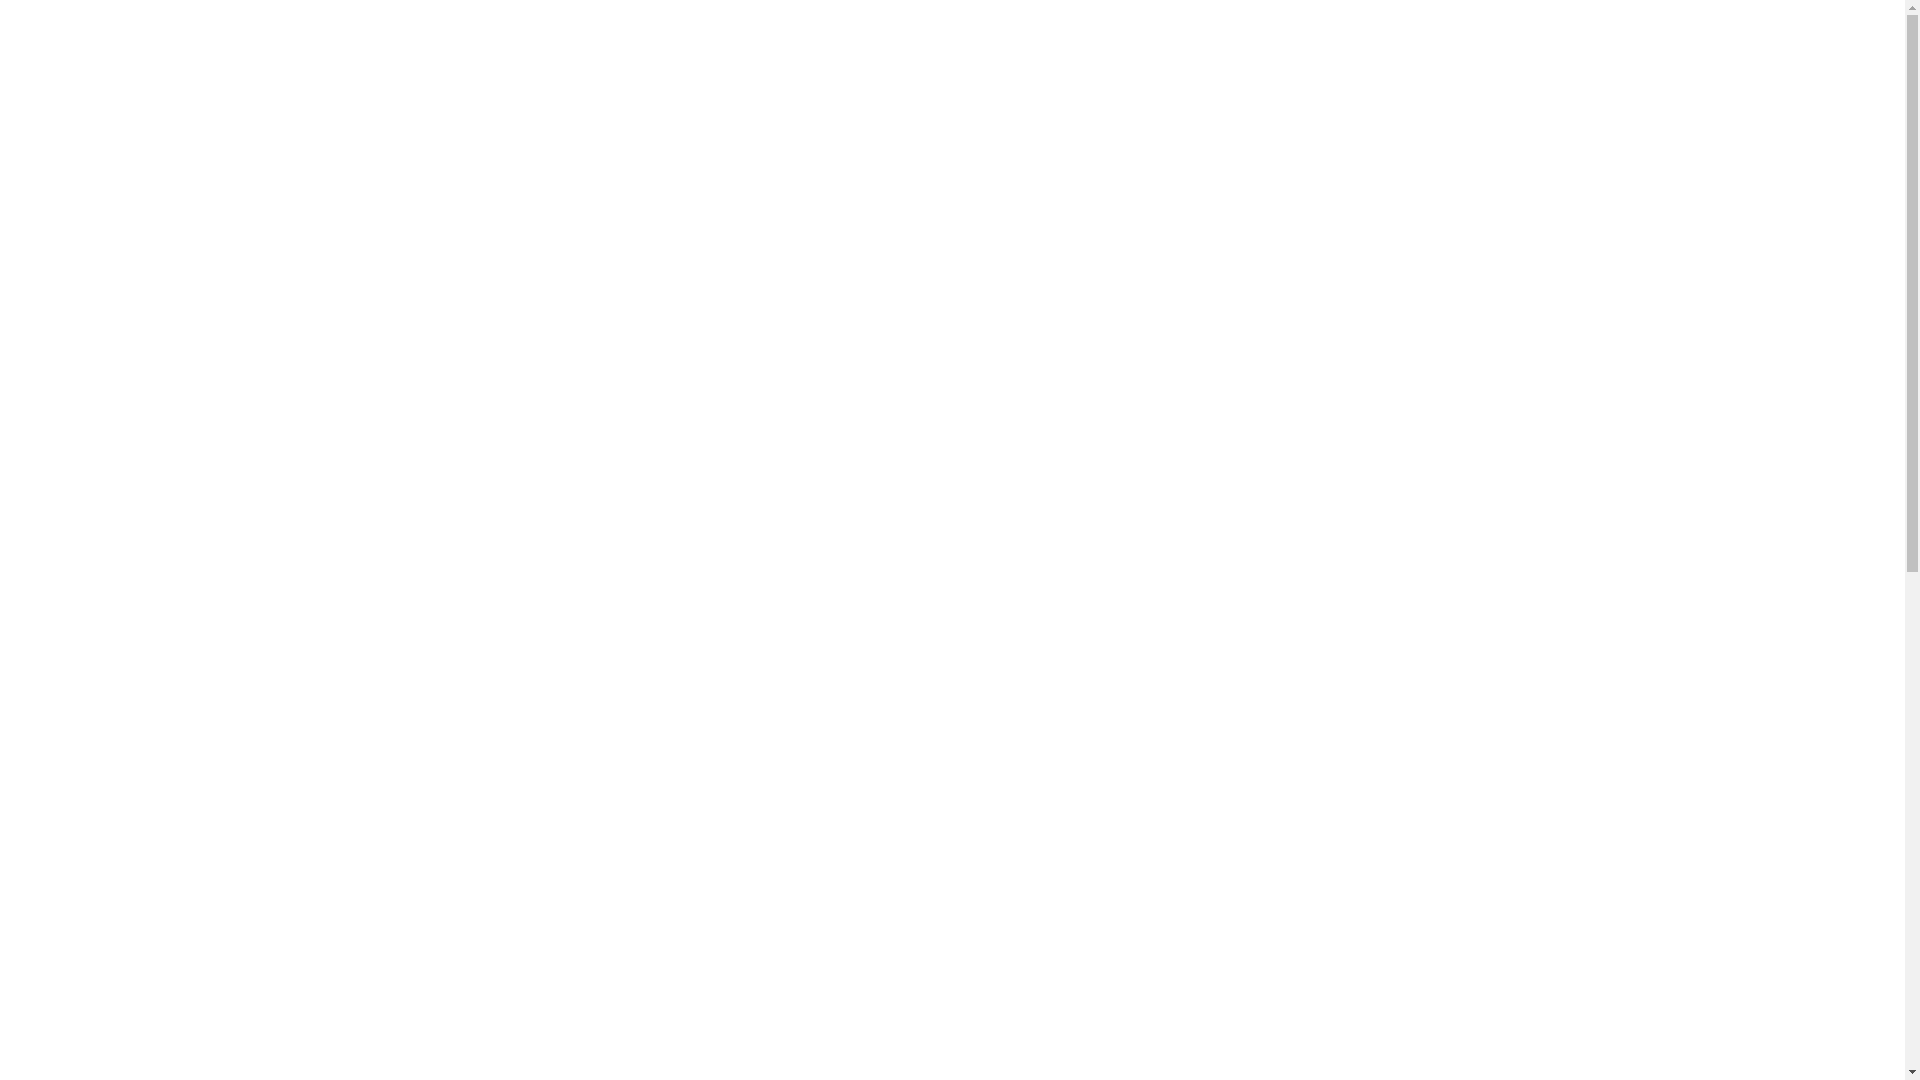 The height and width of the screenshot is (1080, 1920). Describe the element at coordinates (1178, 887) in the screenshot. I see `Meer over direct search` at that location.